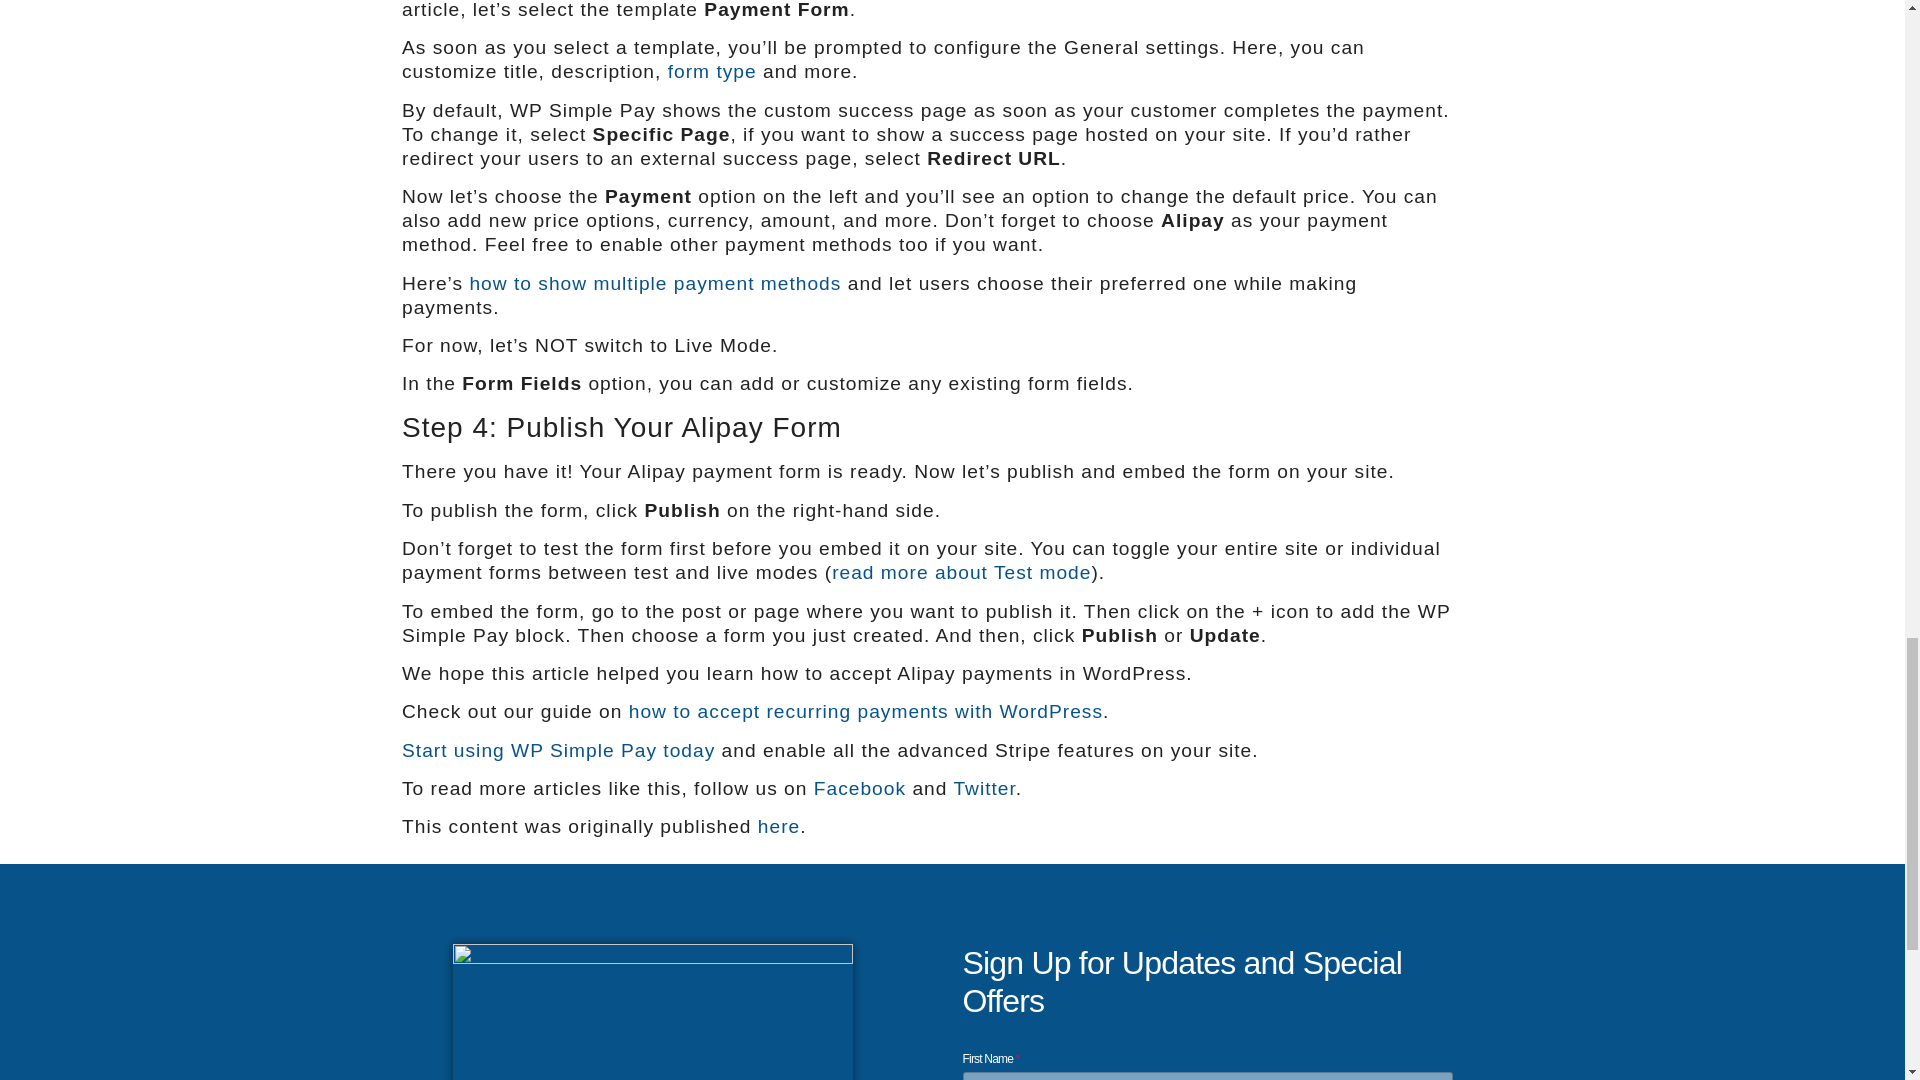  What do you see at coordinates (558, 750) in the screenshot?
I see `Pricing` at bounding box center [558, 750].